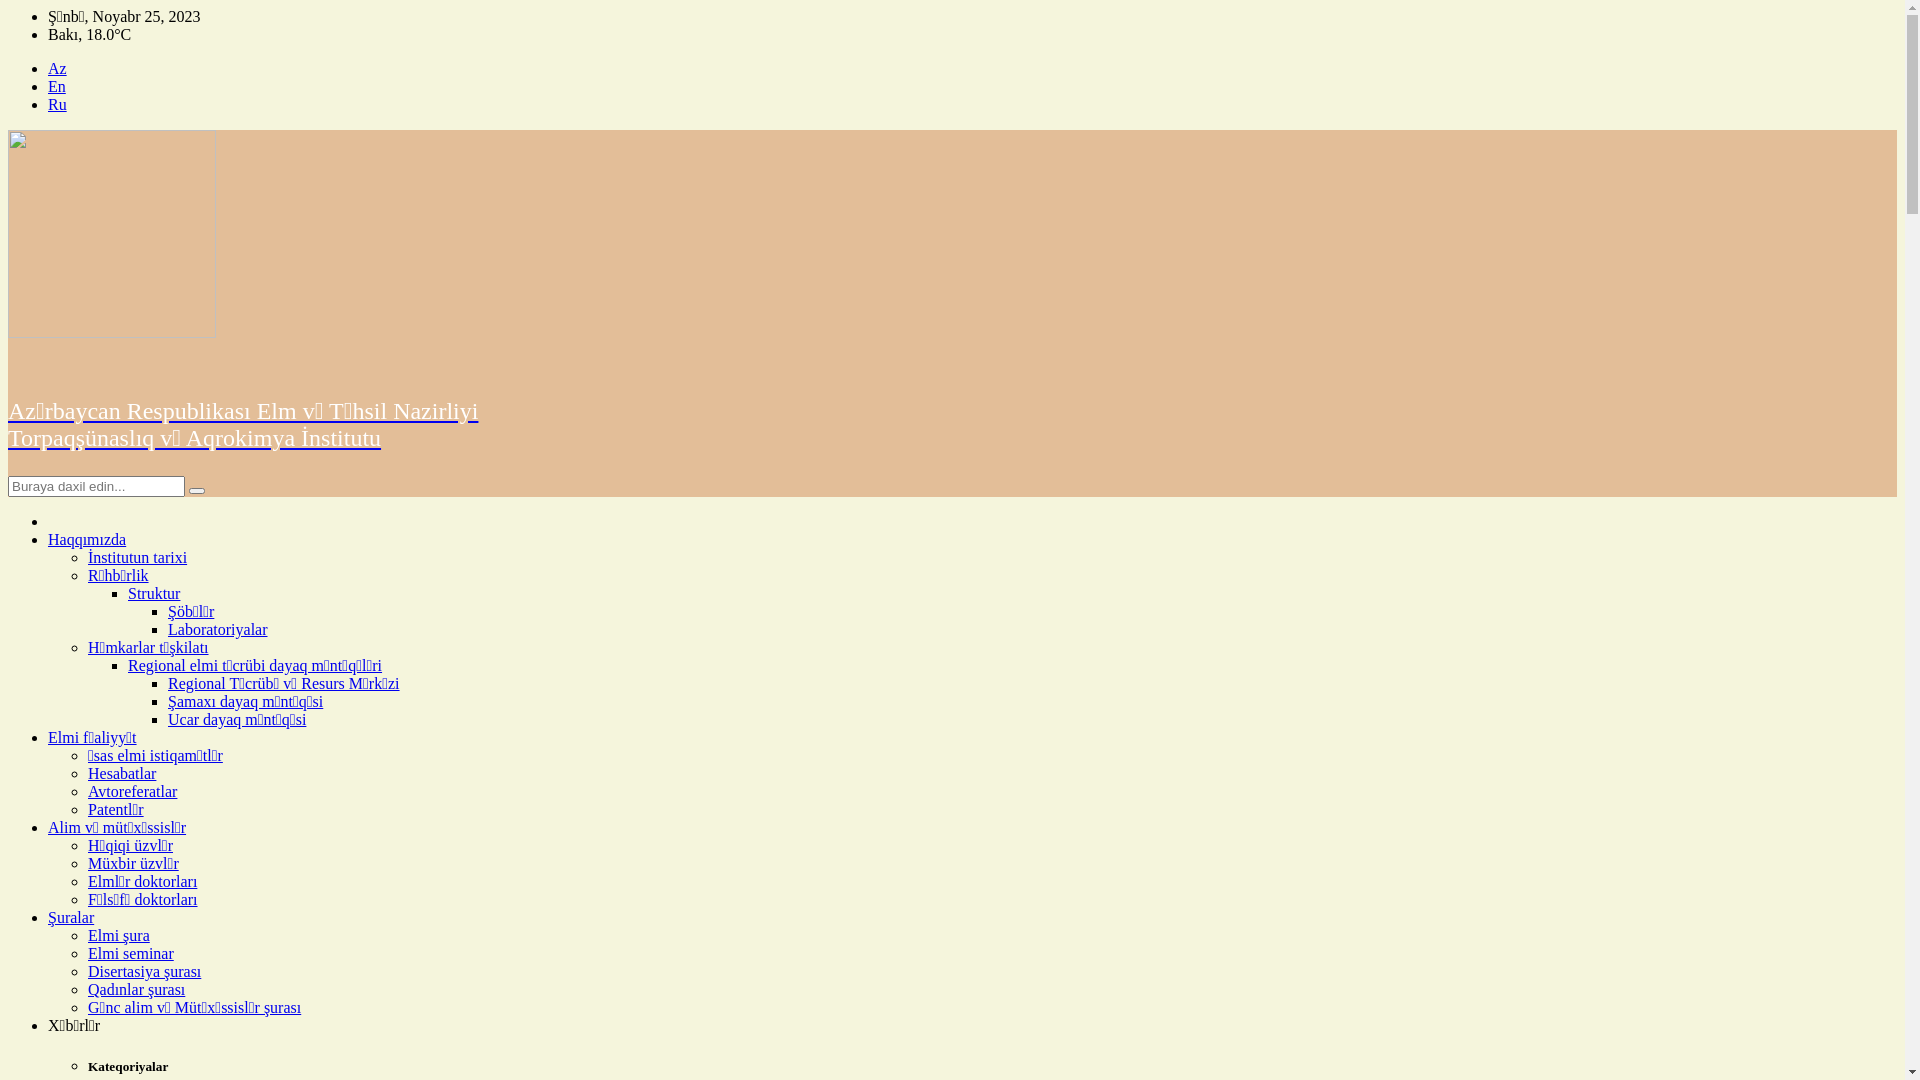  Describe the element at coordinates (58, 68) in the screenshot. I see `Az` at that location.